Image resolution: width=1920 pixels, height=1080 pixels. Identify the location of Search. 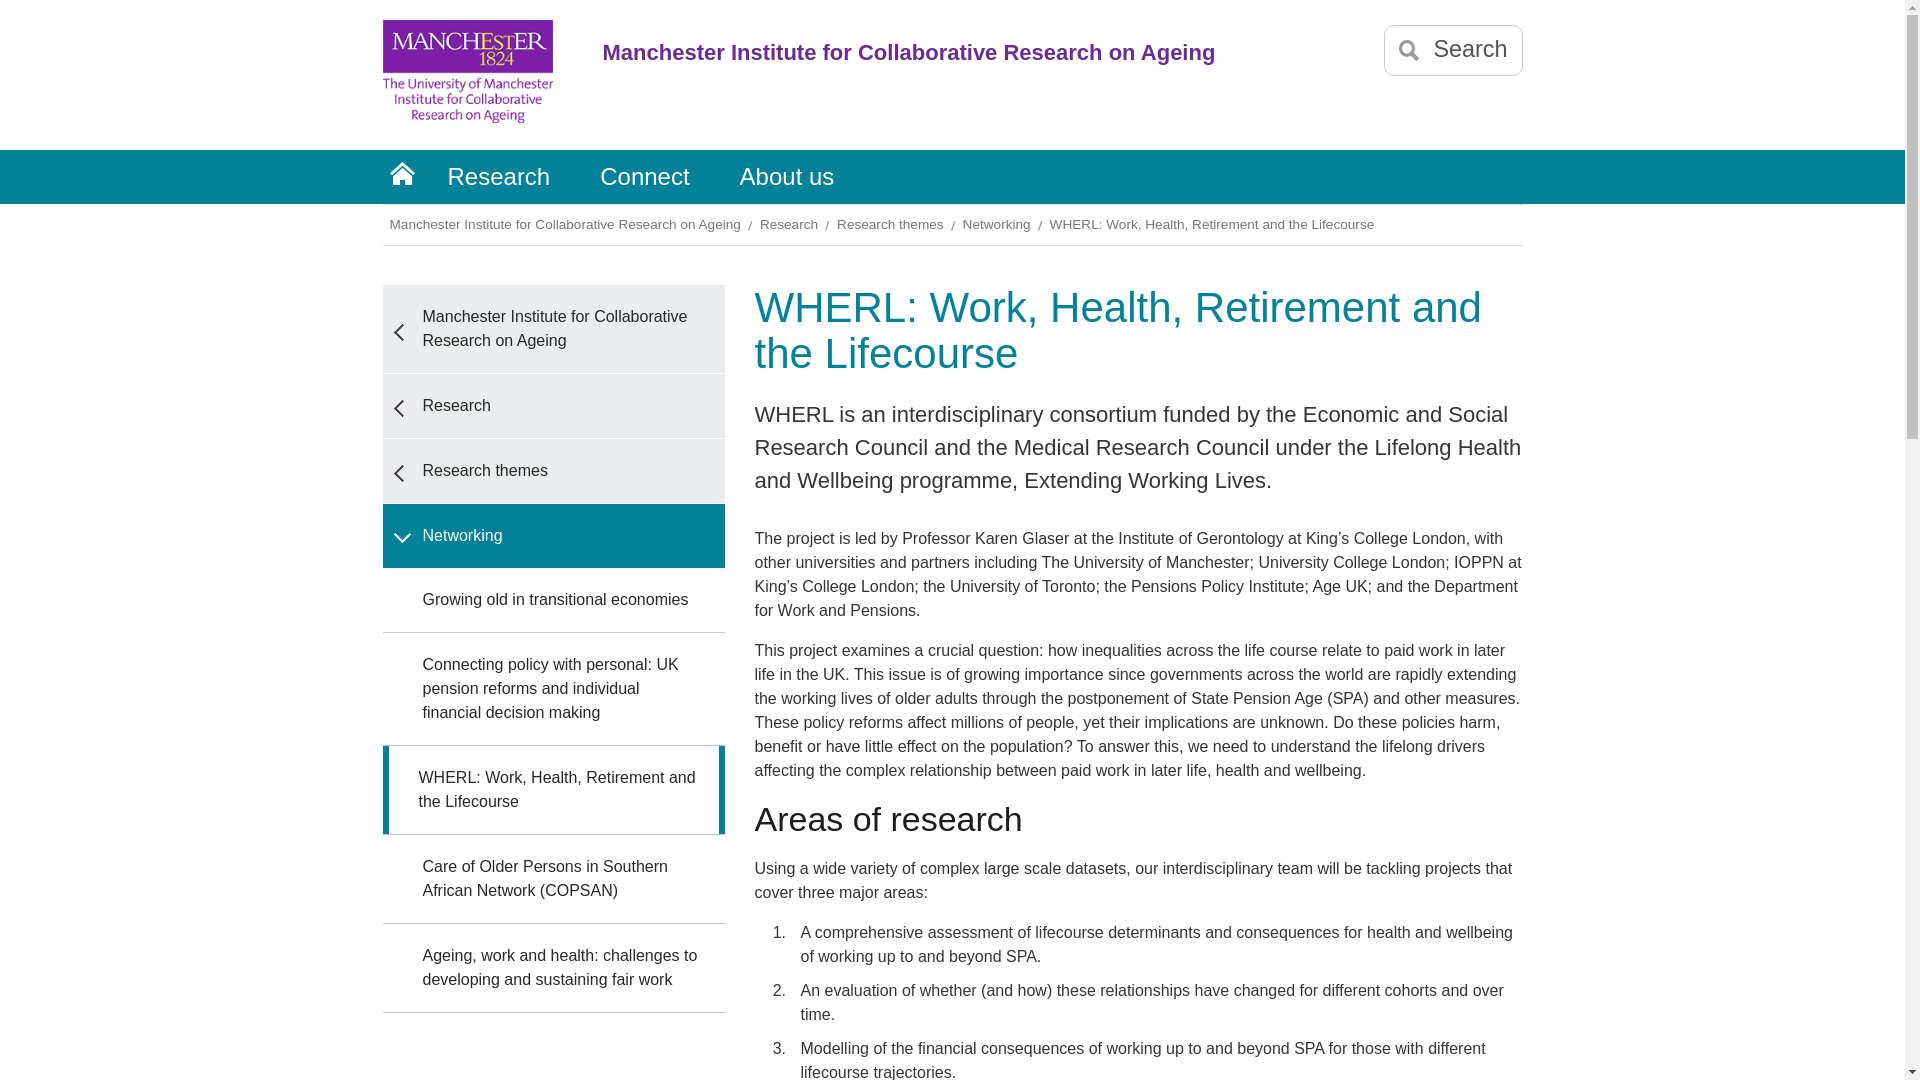
(1453, 50).